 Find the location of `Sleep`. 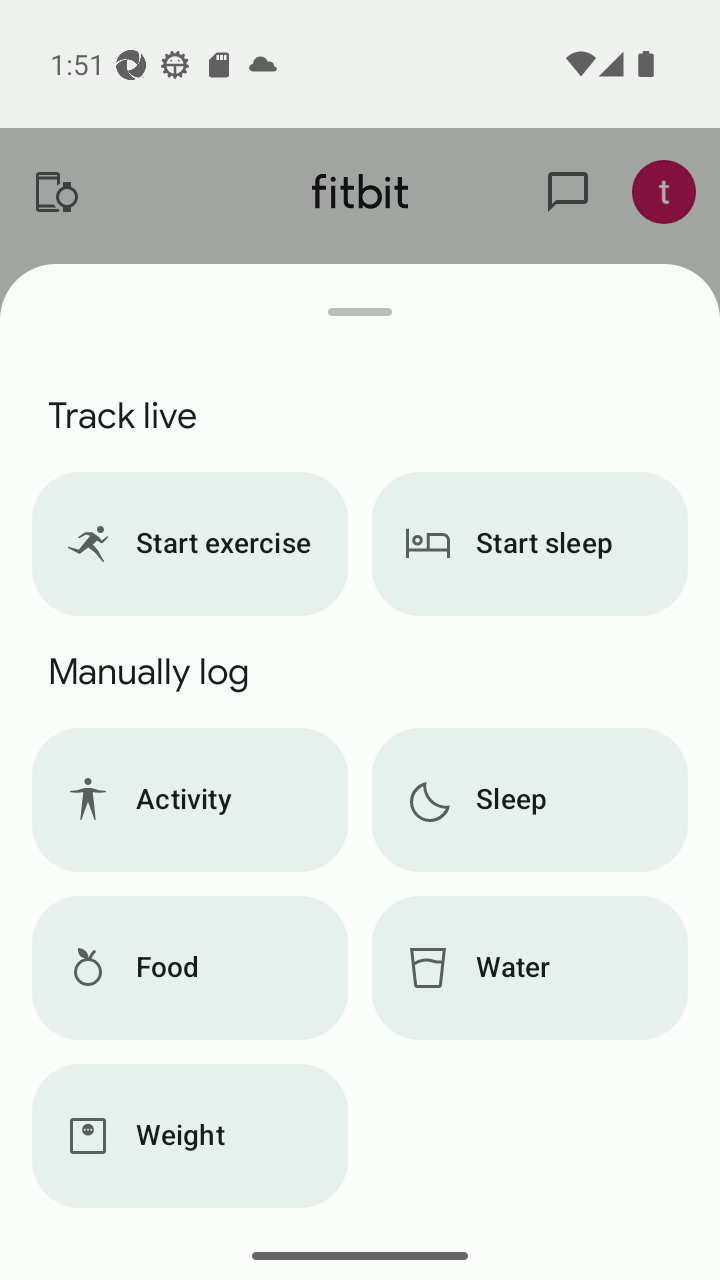

Sleep is located at coordinates (530, 800).